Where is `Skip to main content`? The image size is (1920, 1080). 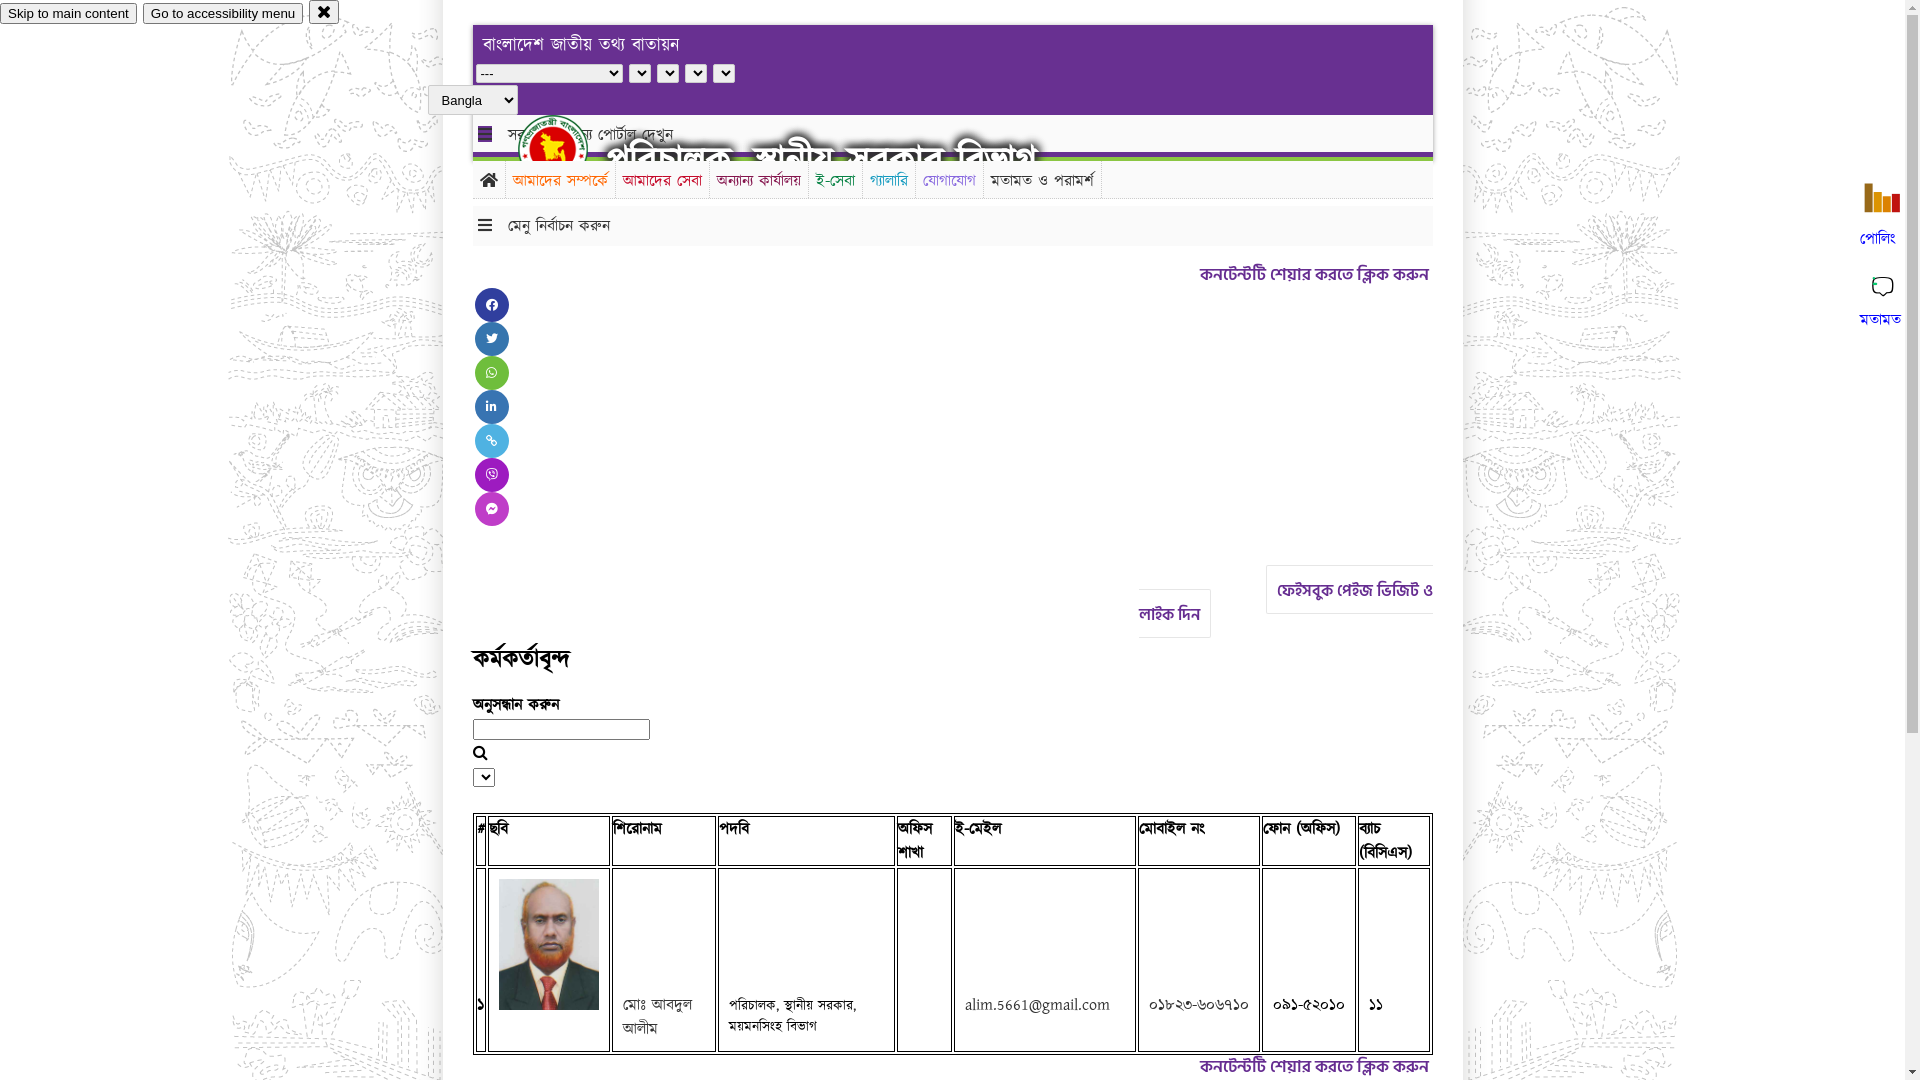
Skip to main content is located at coordinates (68, 14).